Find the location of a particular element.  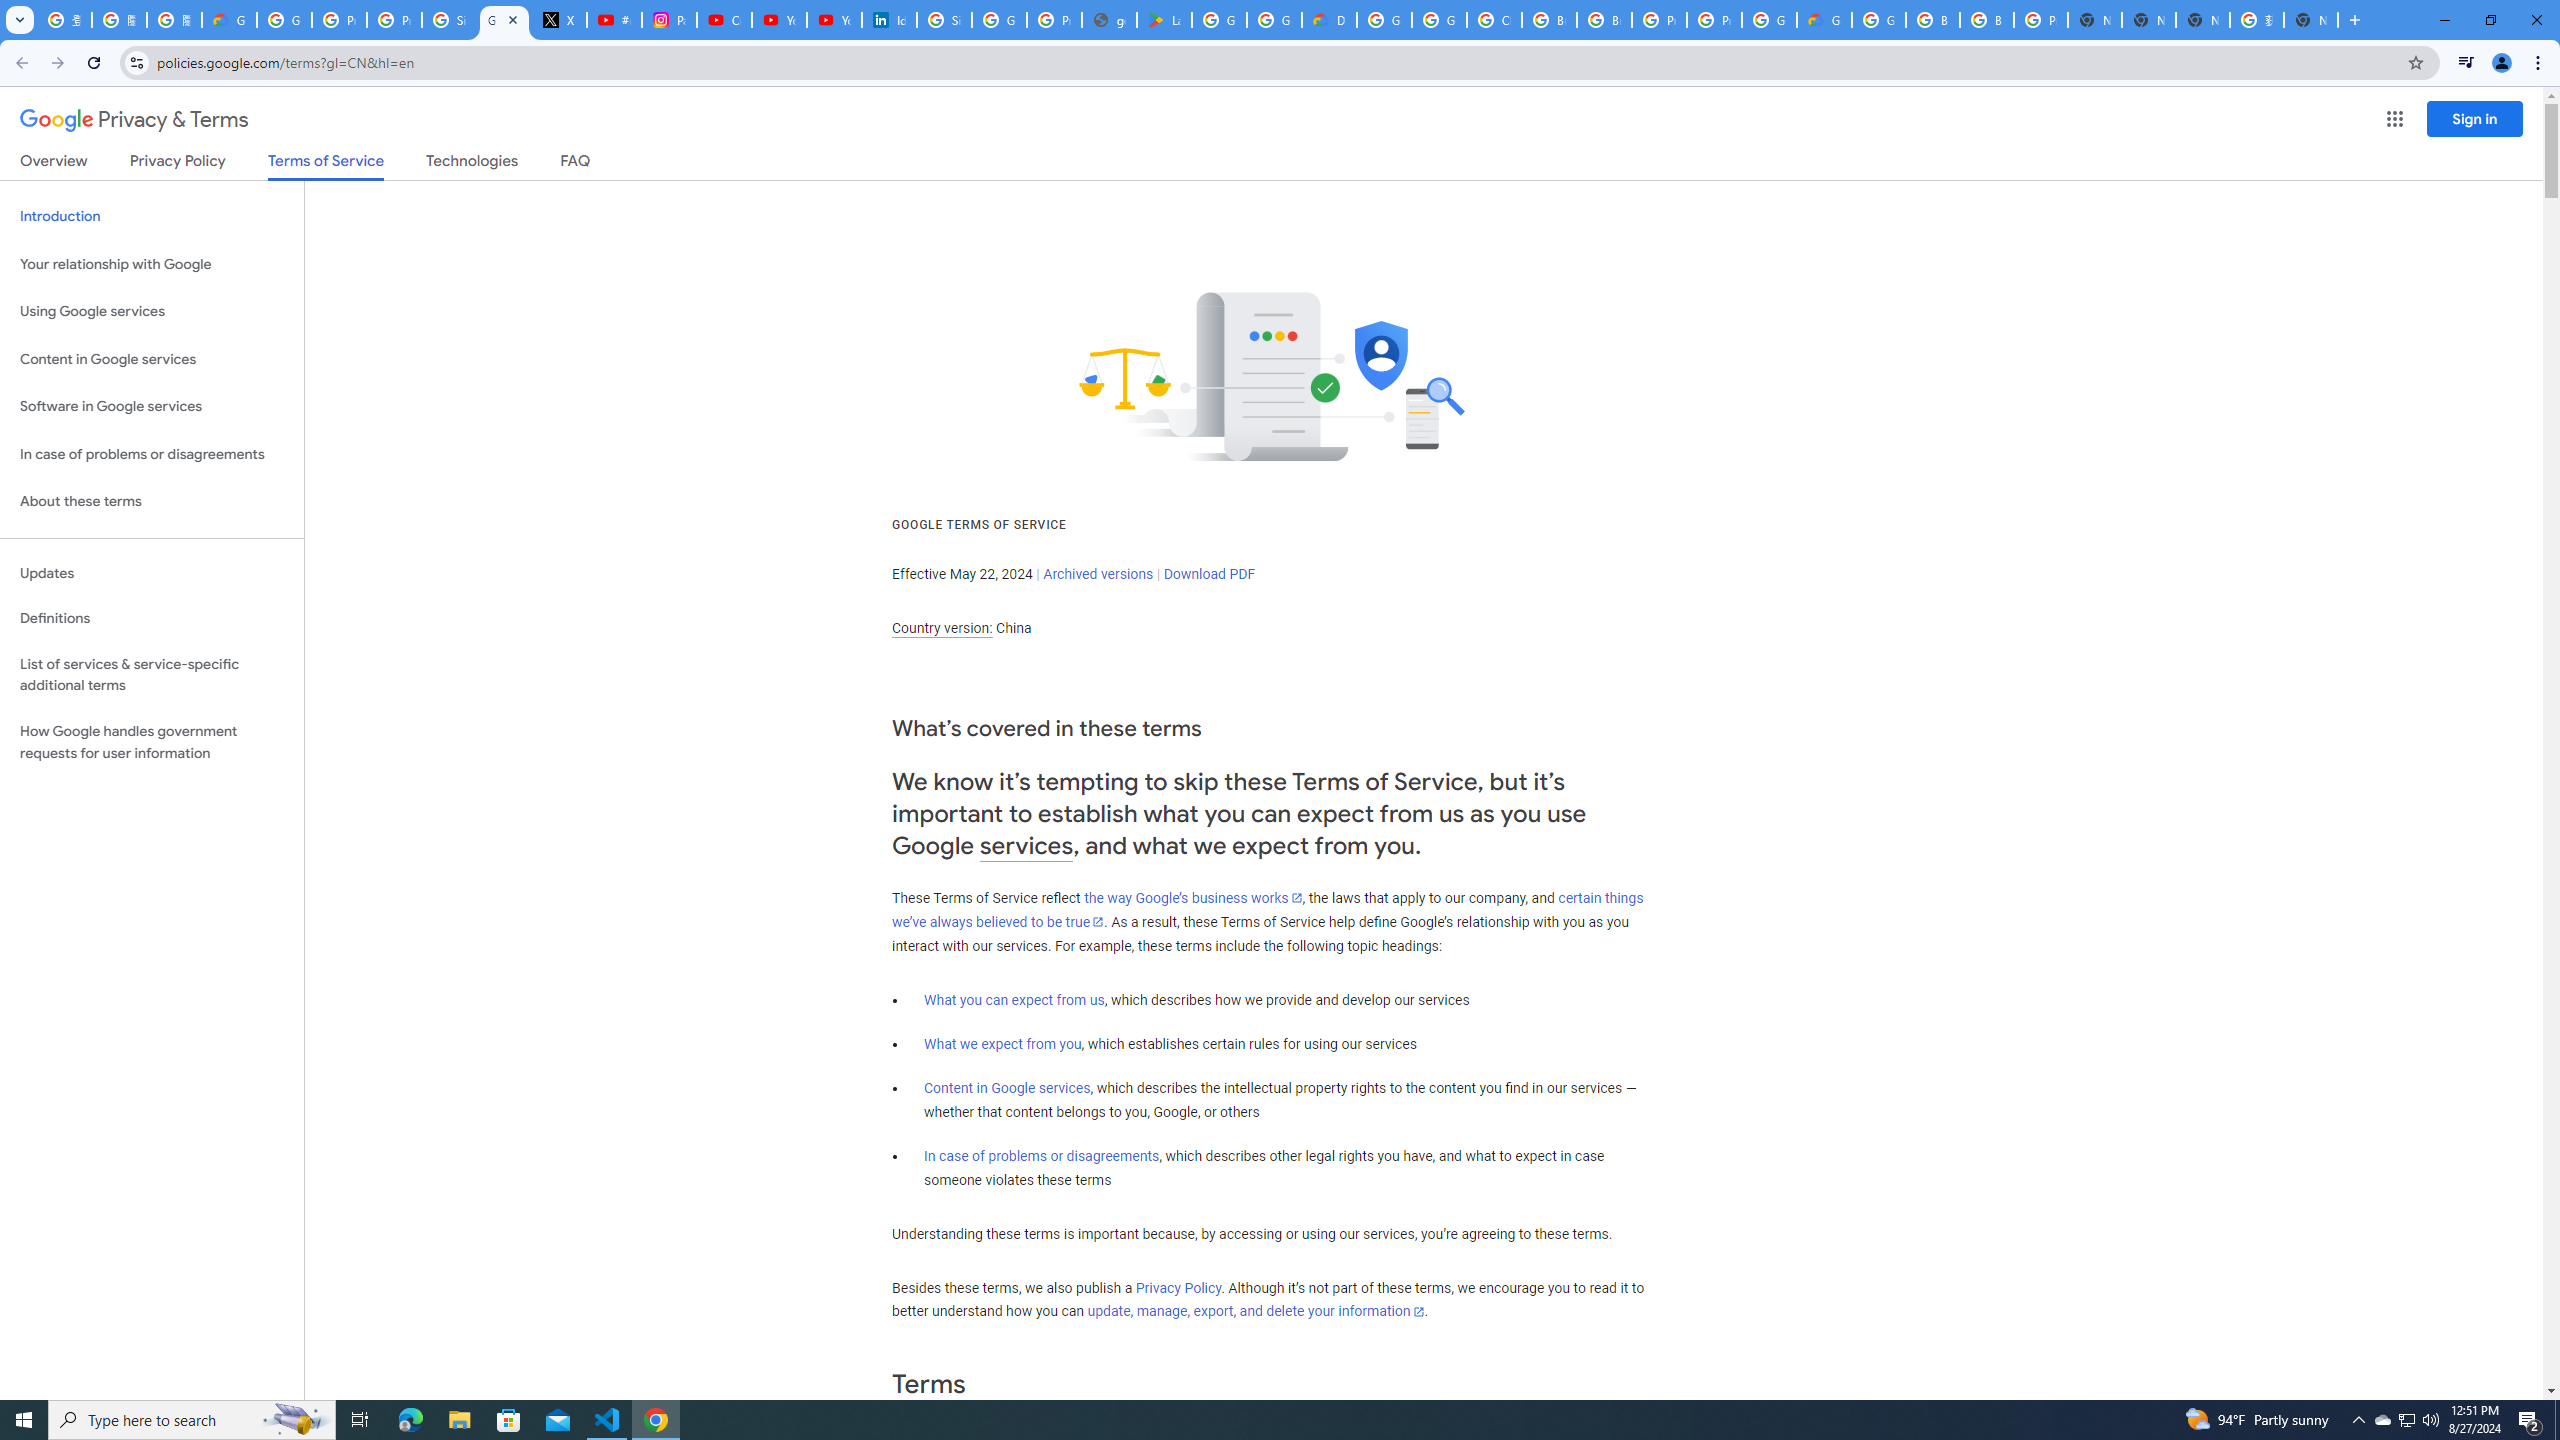

Introduction is located at coordinates (152, 216).